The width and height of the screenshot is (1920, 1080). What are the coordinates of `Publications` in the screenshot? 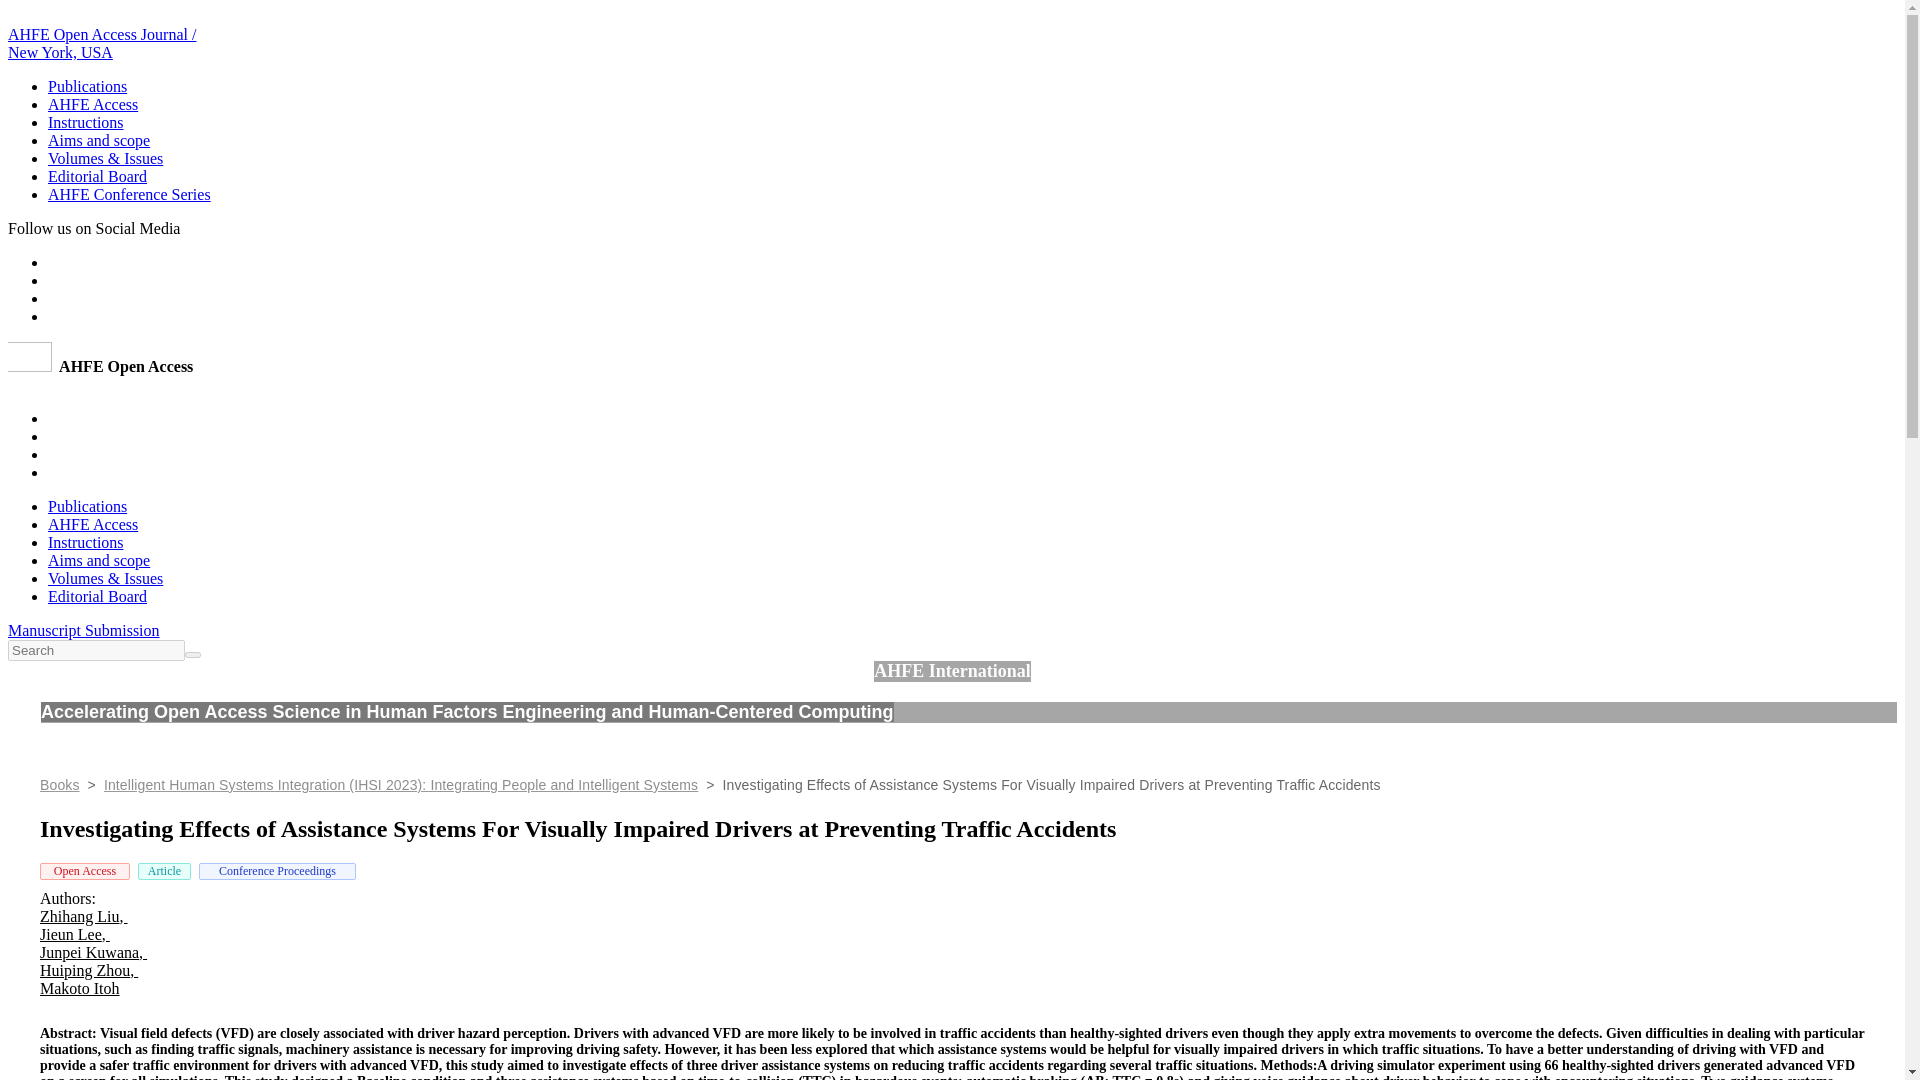 It's located at (87, 86).